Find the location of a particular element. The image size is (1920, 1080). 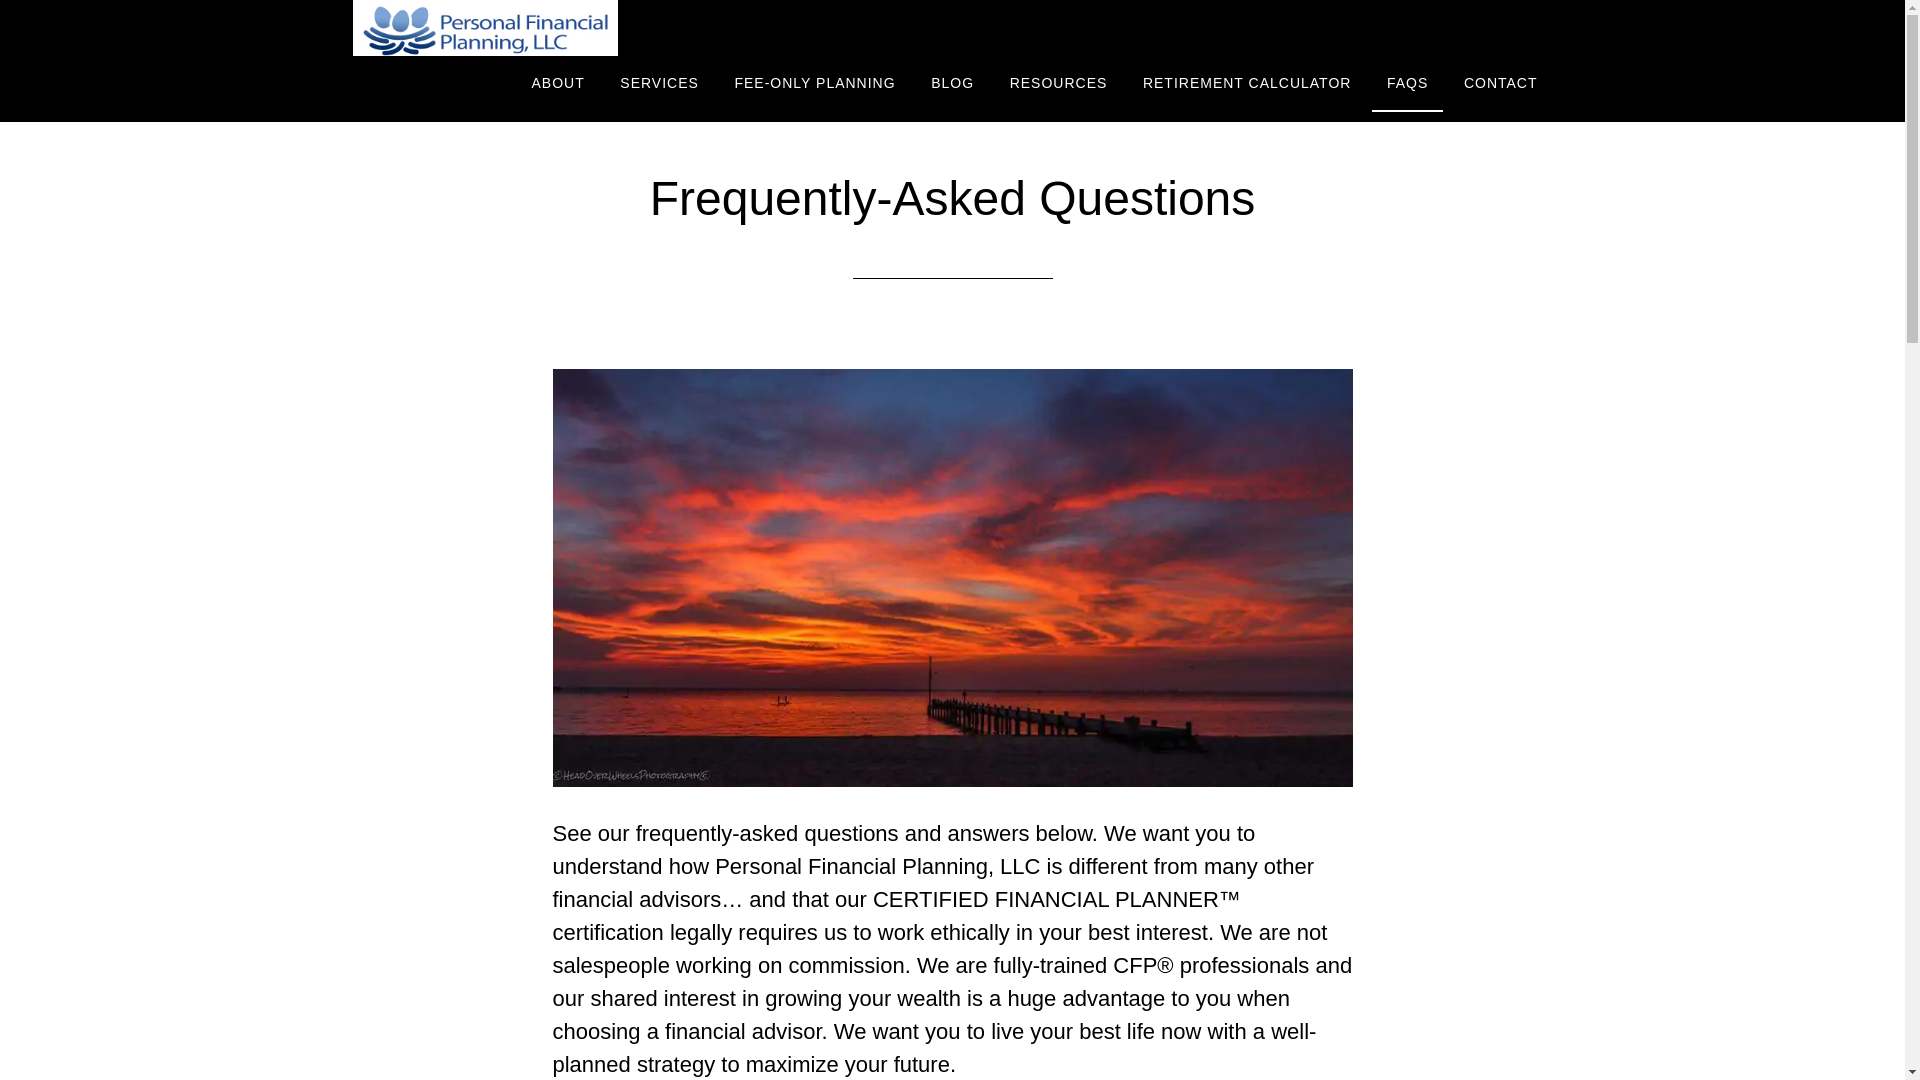

FAQS is located at coordinates (1408, 84).